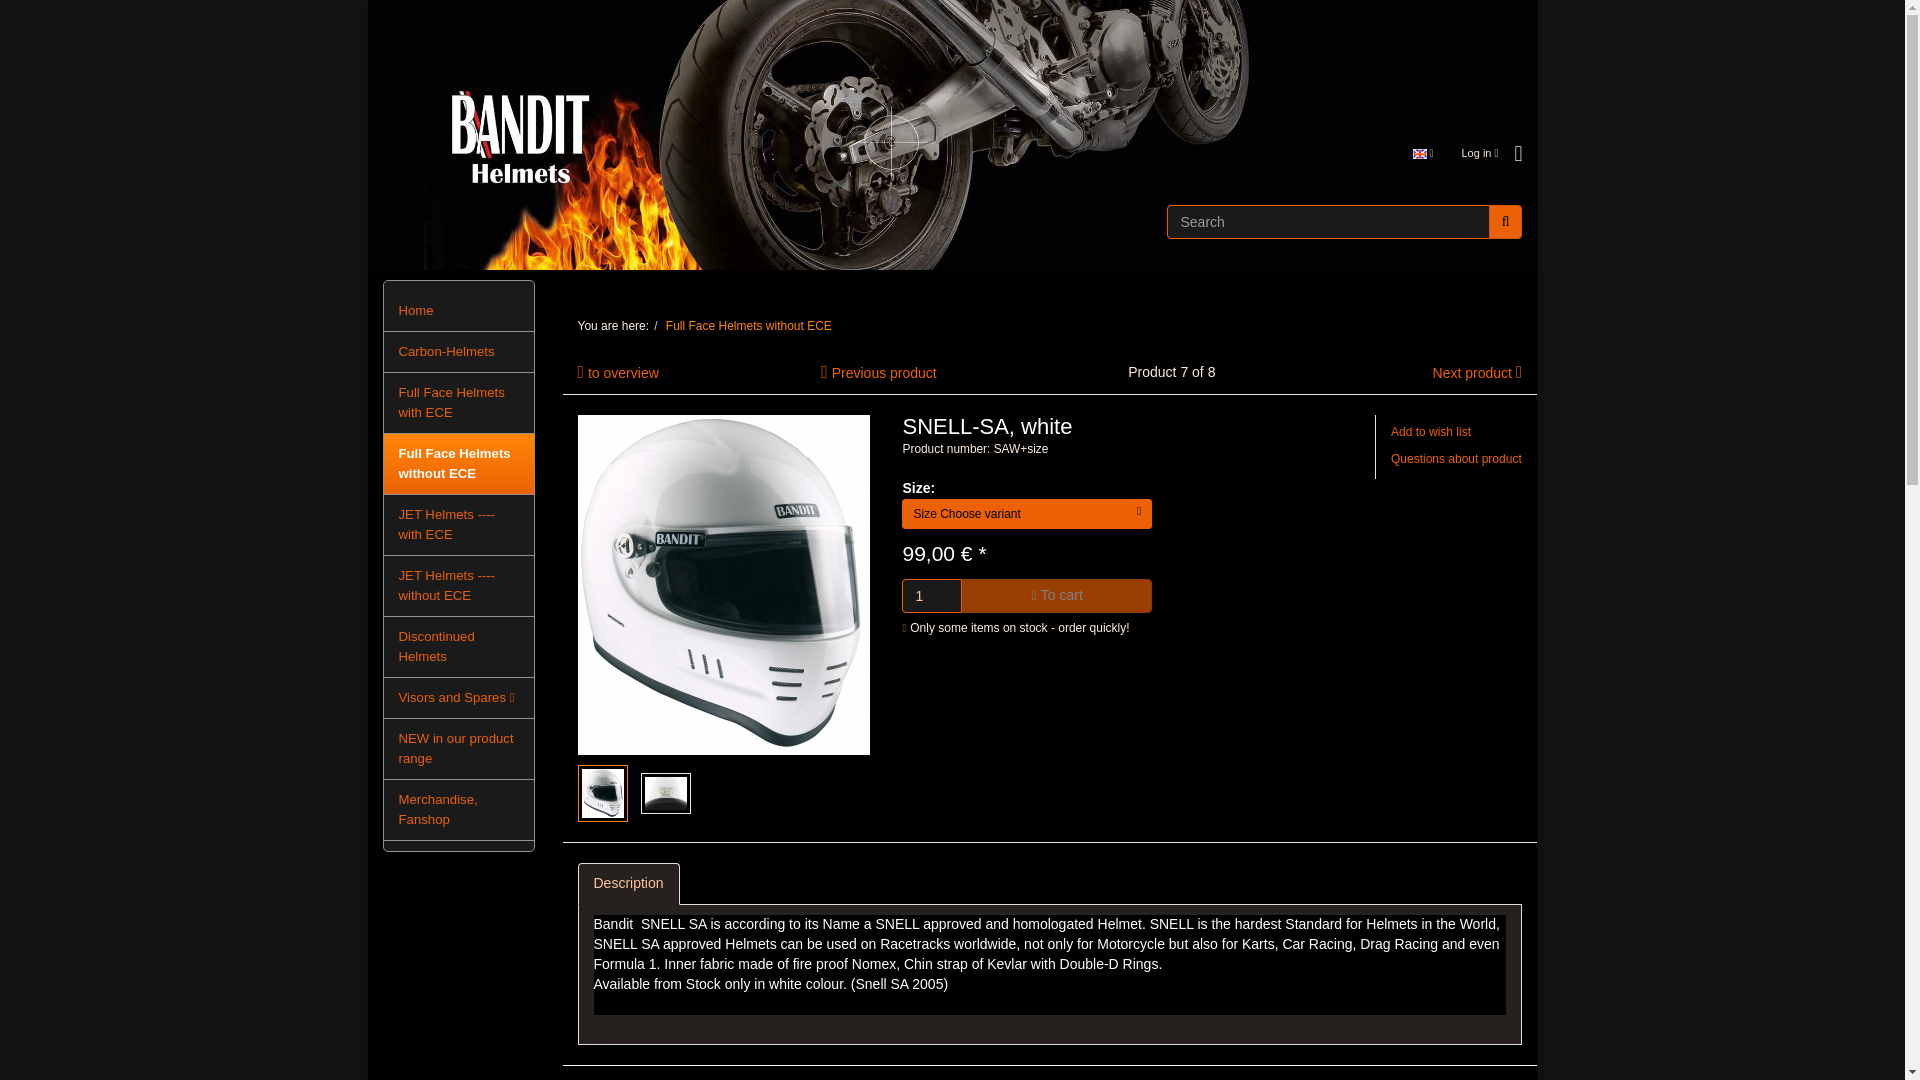 This screenshot has height=1080, width=1920. What do you see at coordinates (1472, 373) in the screenshot?
I see `Next product` at bounding box center [1472, 373].